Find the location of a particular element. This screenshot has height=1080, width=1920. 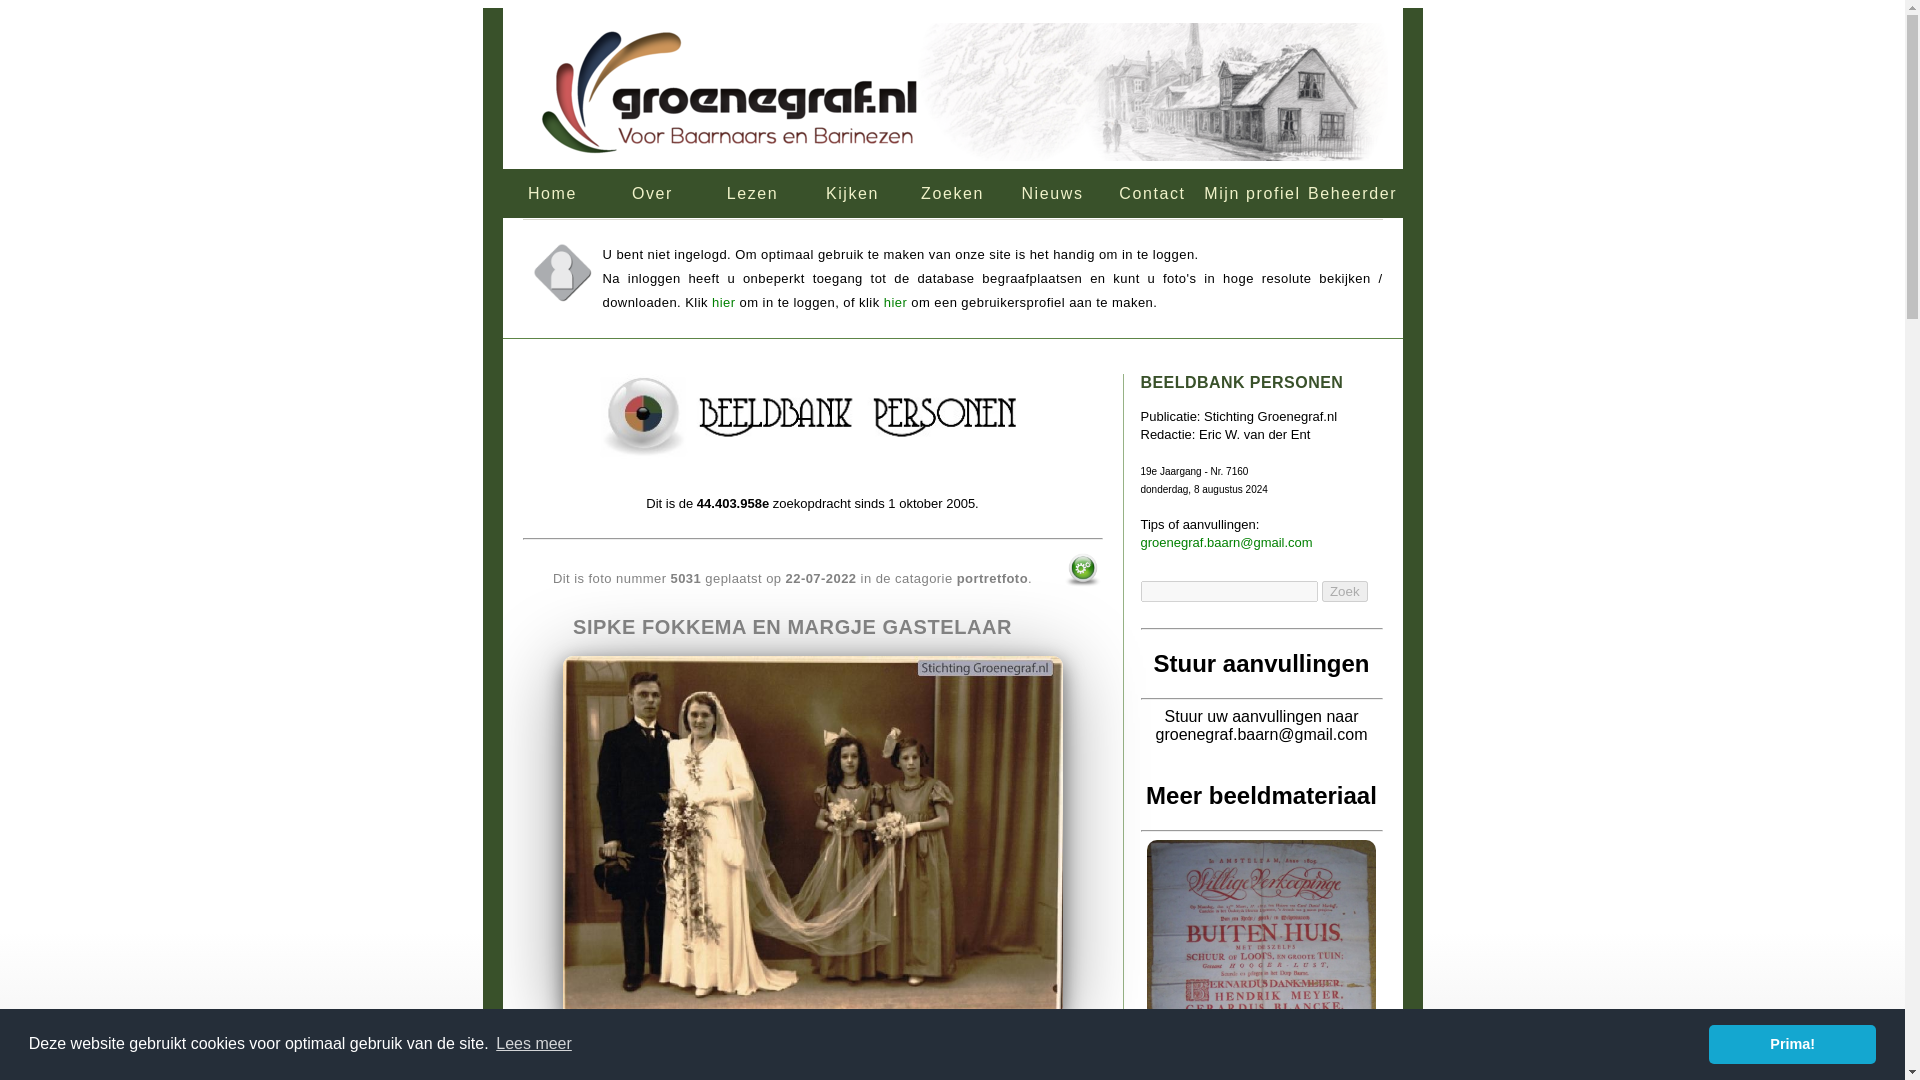

Over is located at coordinates (652, 193).